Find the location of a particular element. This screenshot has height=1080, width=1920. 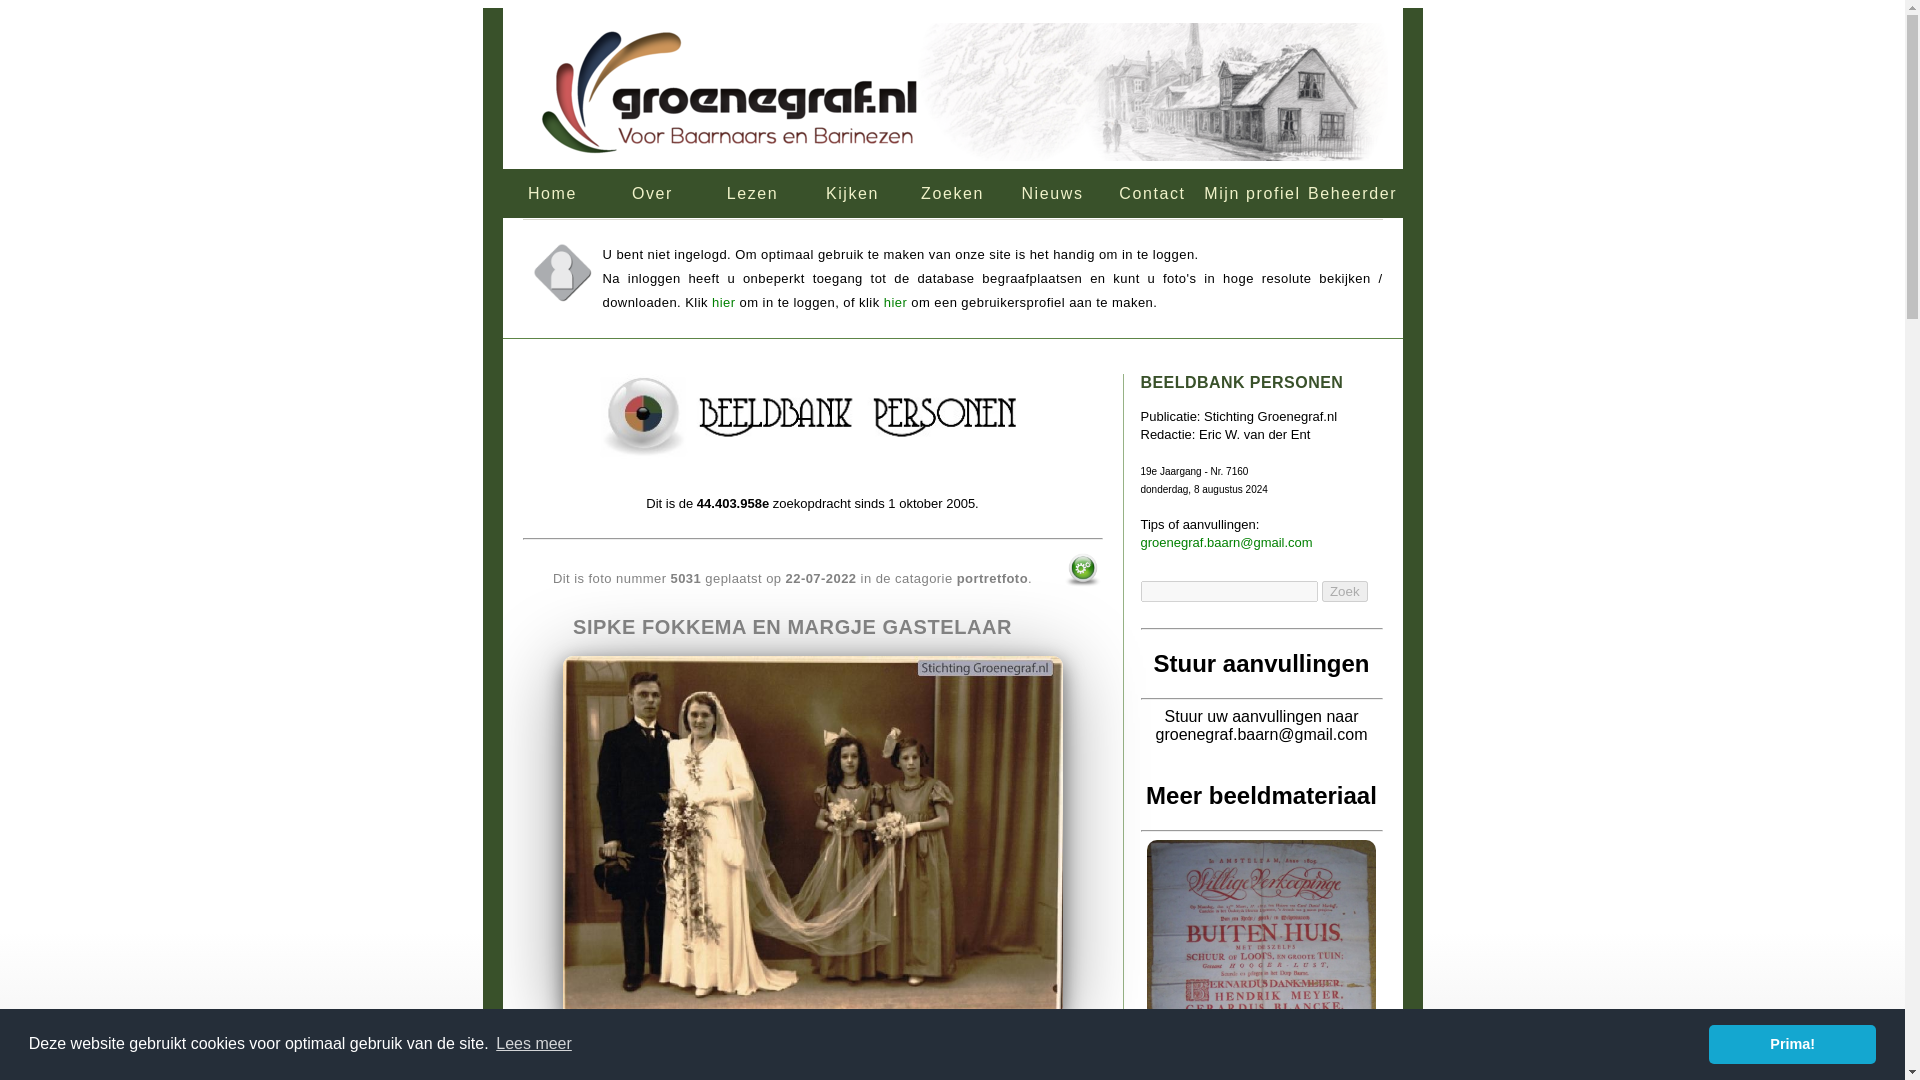

Over is located at coordinates (652, 193).